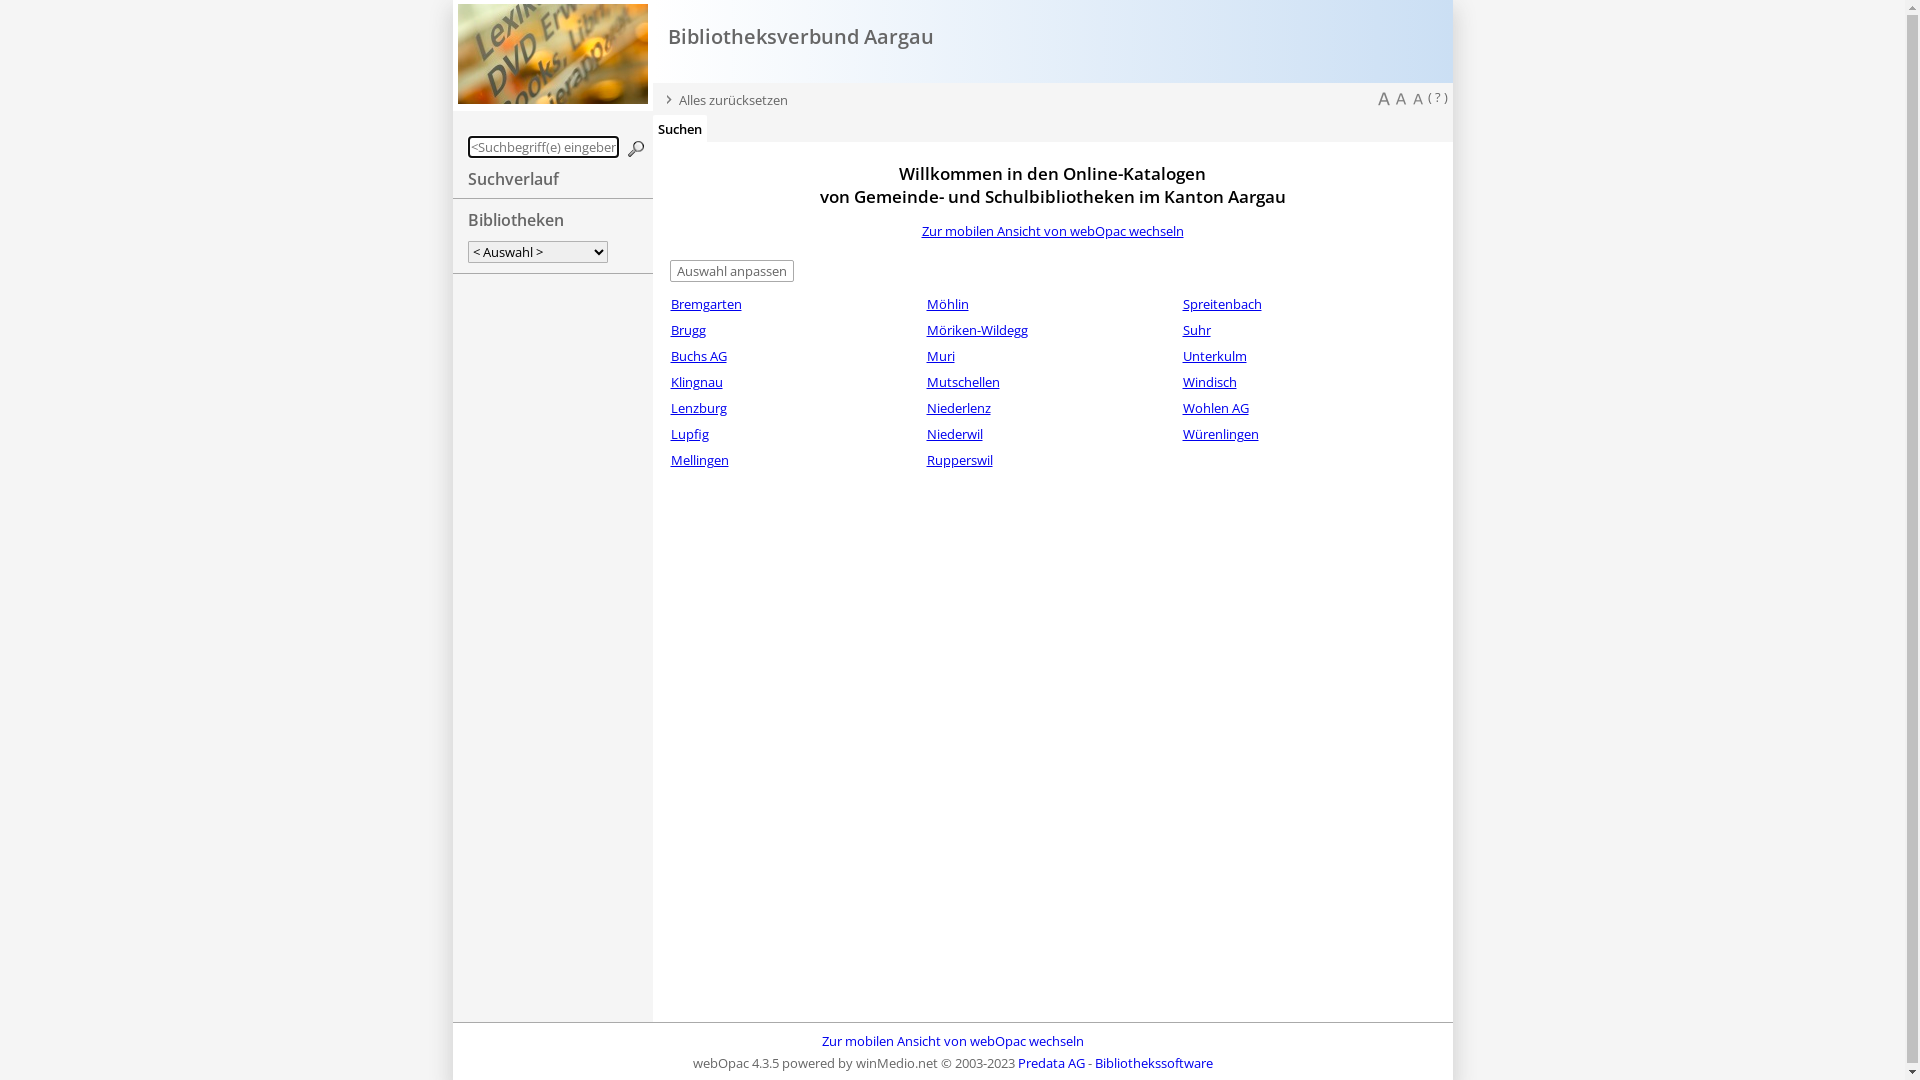 This screenshot has height=1080, width=1920. I want to click on Predata AG, so click(1051, 1063).